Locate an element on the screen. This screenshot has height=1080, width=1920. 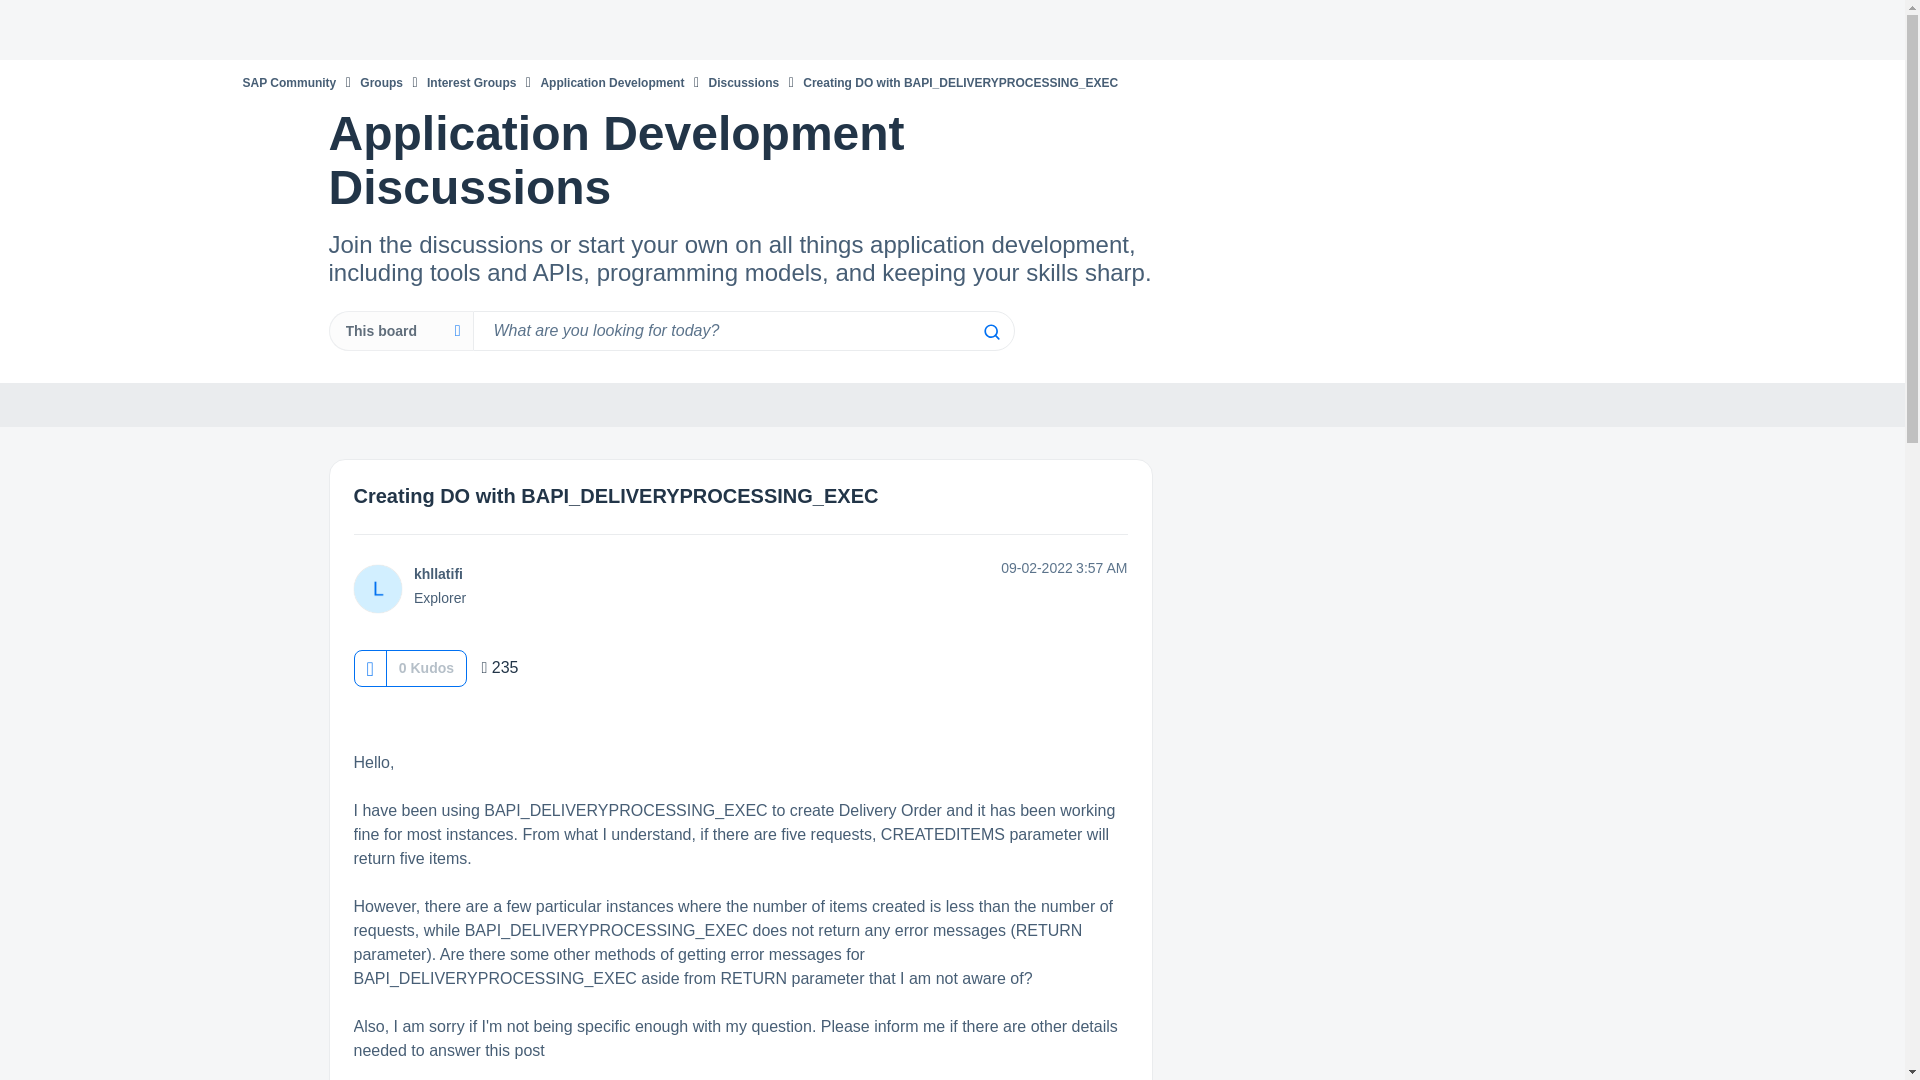
The total number of kudos this post has received. is located at coordinates (426, 668).